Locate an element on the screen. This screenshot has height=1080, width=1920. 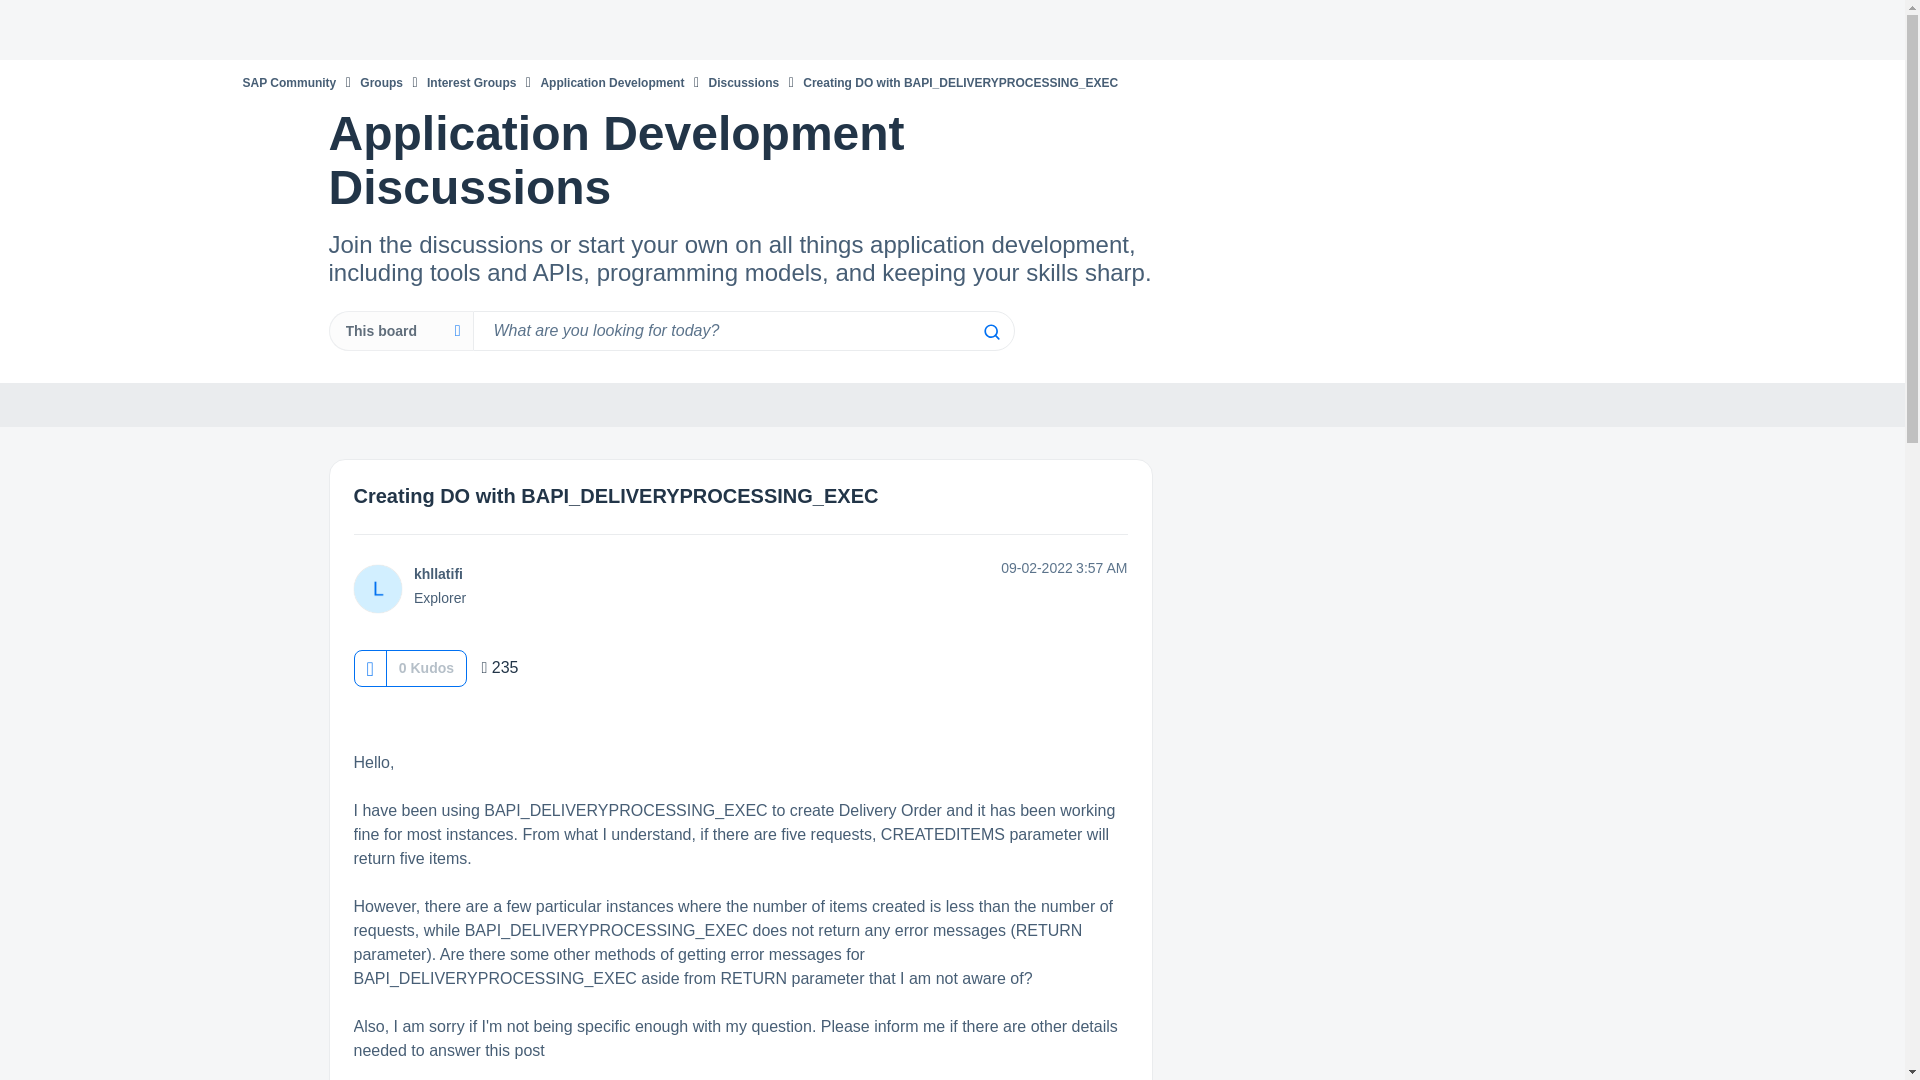
The total number of kudos this post has received. is located at coordinates (426, 668).